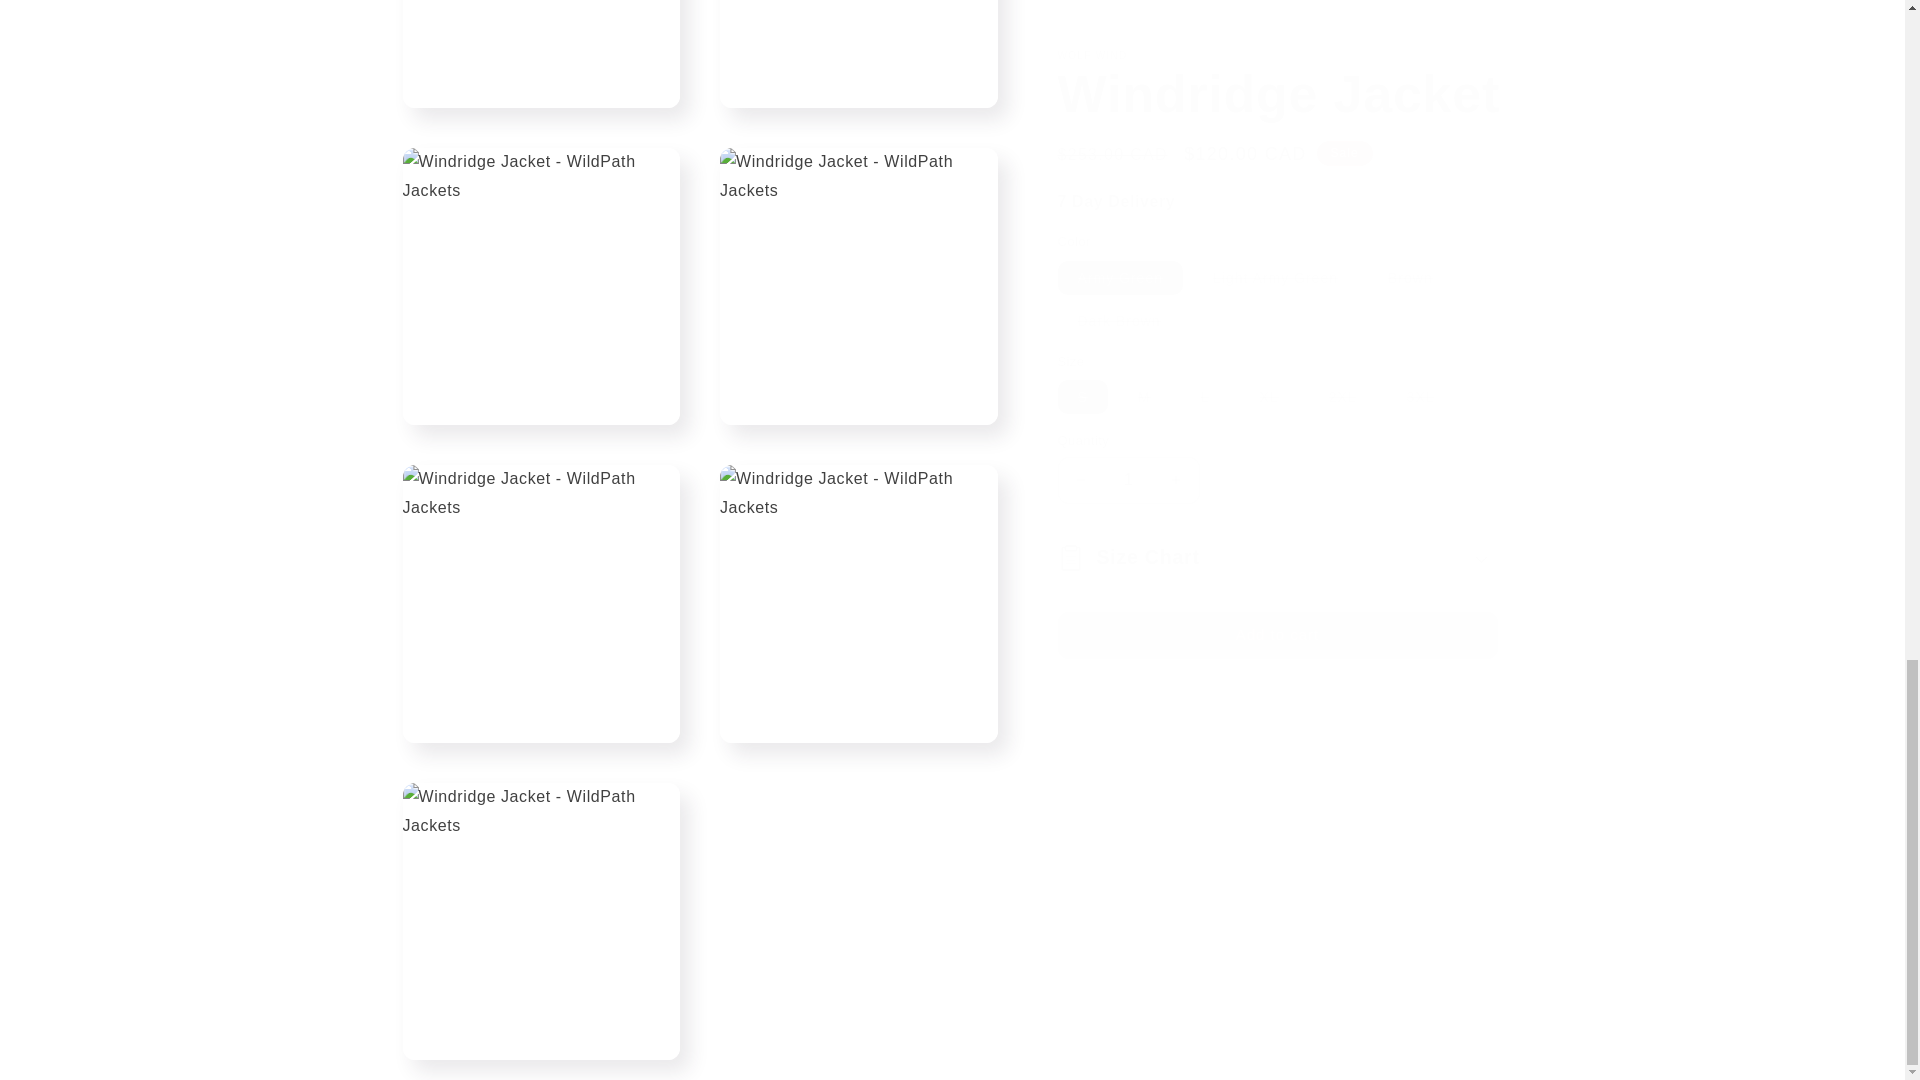 The height and width of the screenshot is (1080, 1920). I want to click on Open media 6 in modal, so click(540, 44).